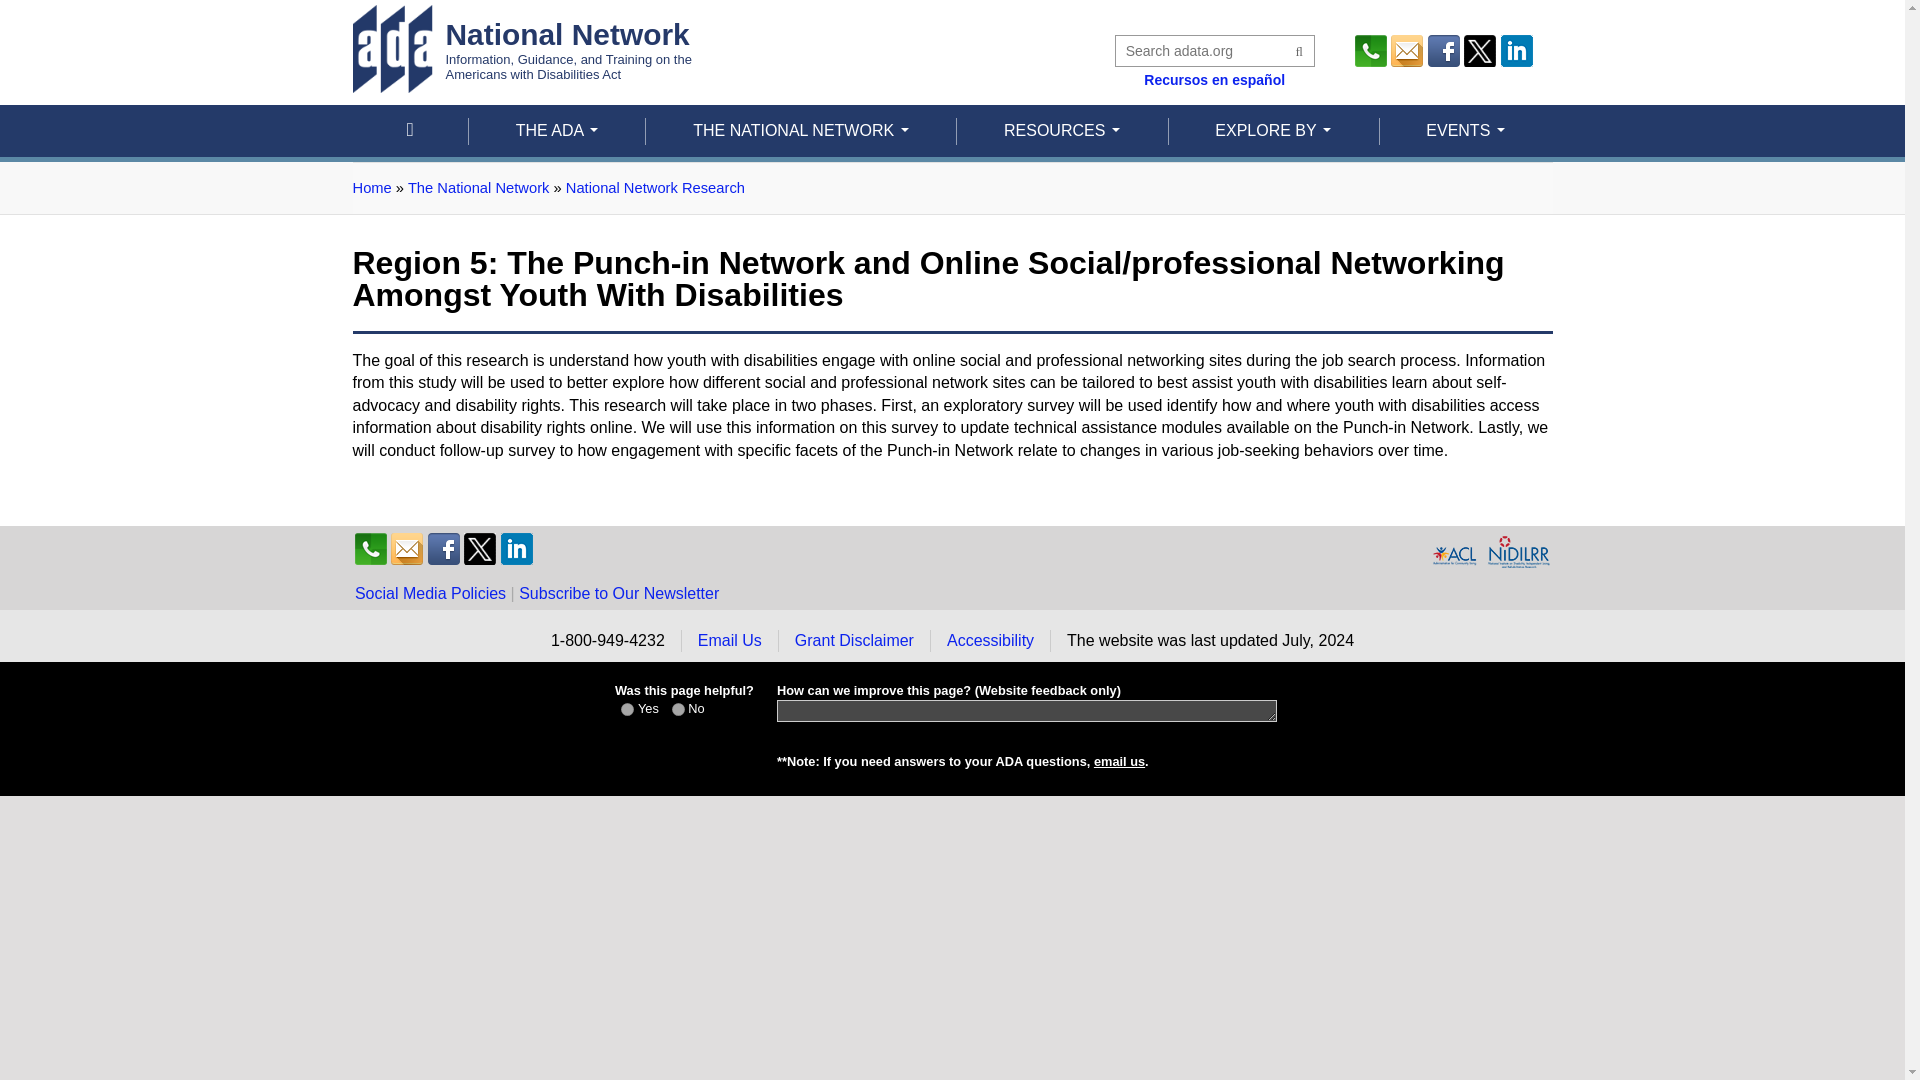 The height and width of the screenshot is (1080, 1920). What do you see at coordinates (1370, 50) in the screenshot?
I see `Call Us` at bounding box center [1370, 50].